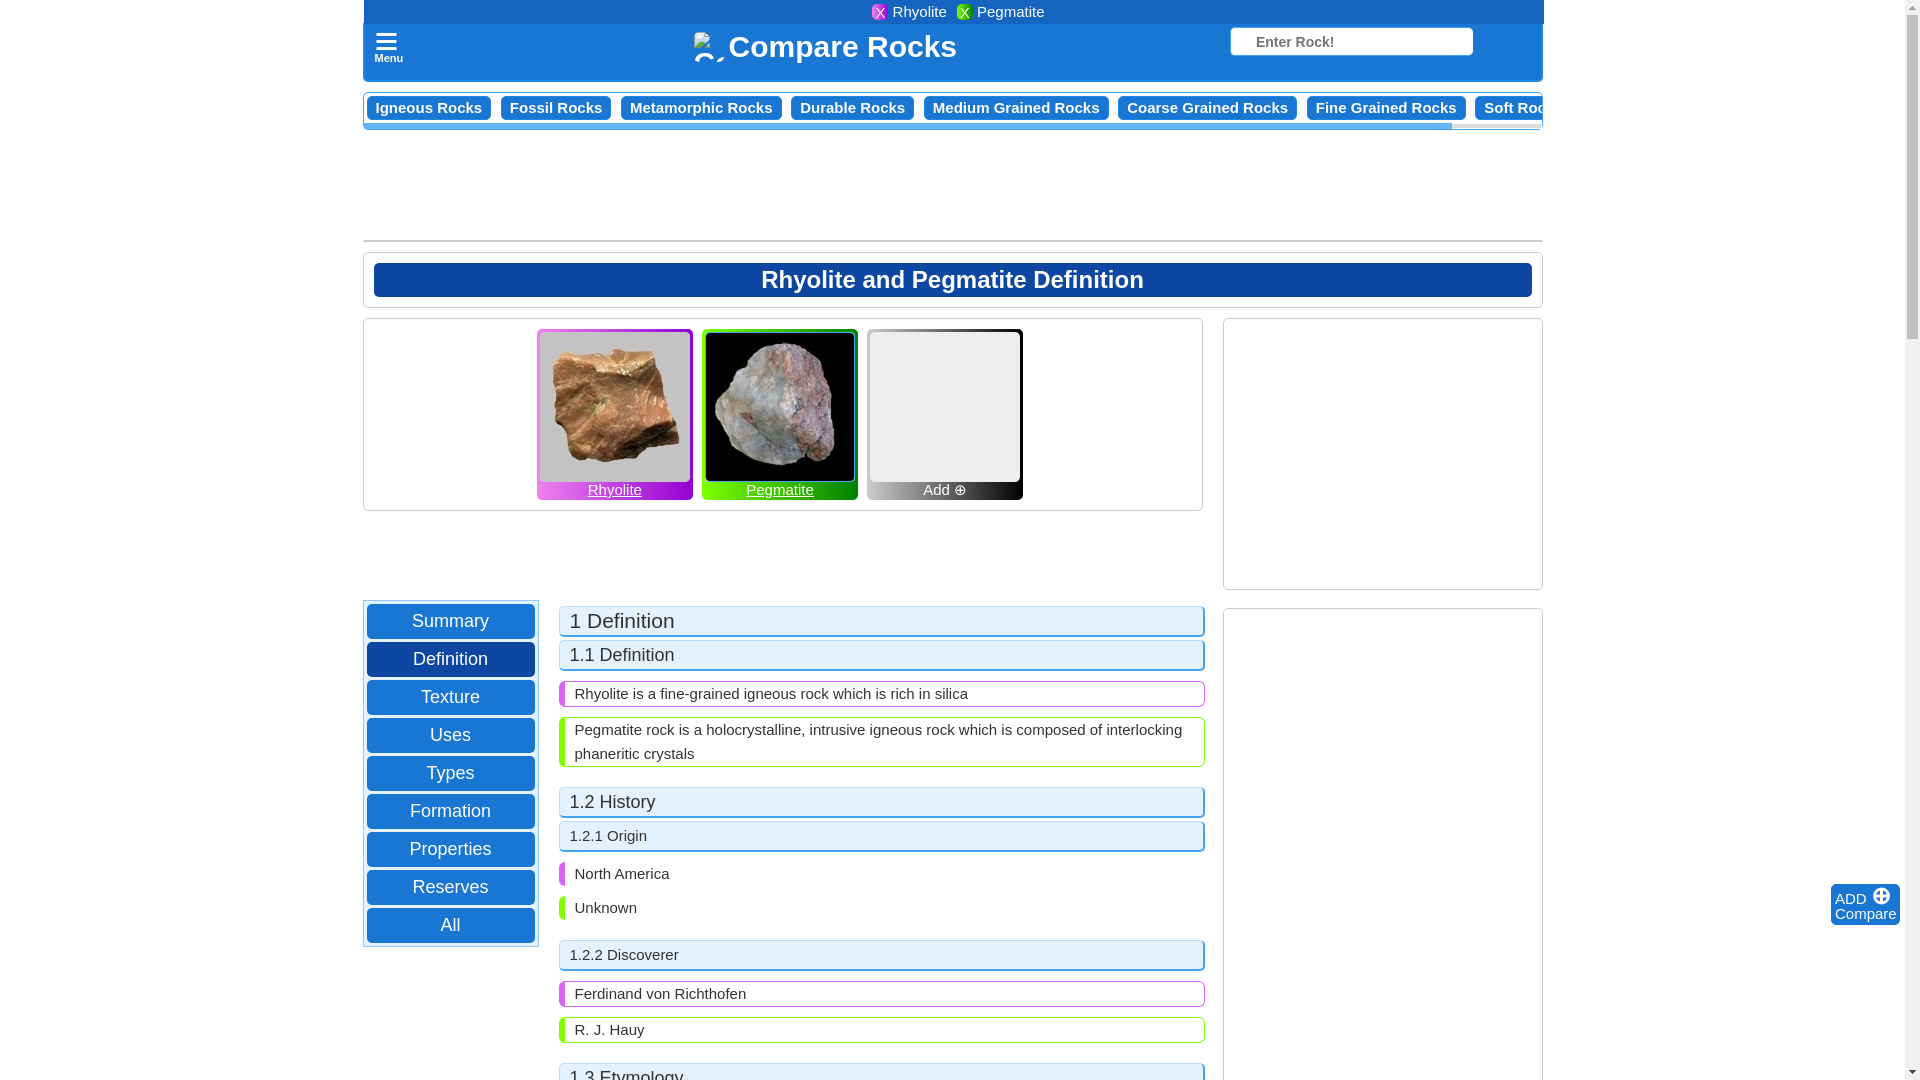 Image resolution: width=1920 pixels, height=1080 pixels. What do you see at coordinates (450, 812) in the screenshot?
I see `Formation` at bounding box center [450, 812].